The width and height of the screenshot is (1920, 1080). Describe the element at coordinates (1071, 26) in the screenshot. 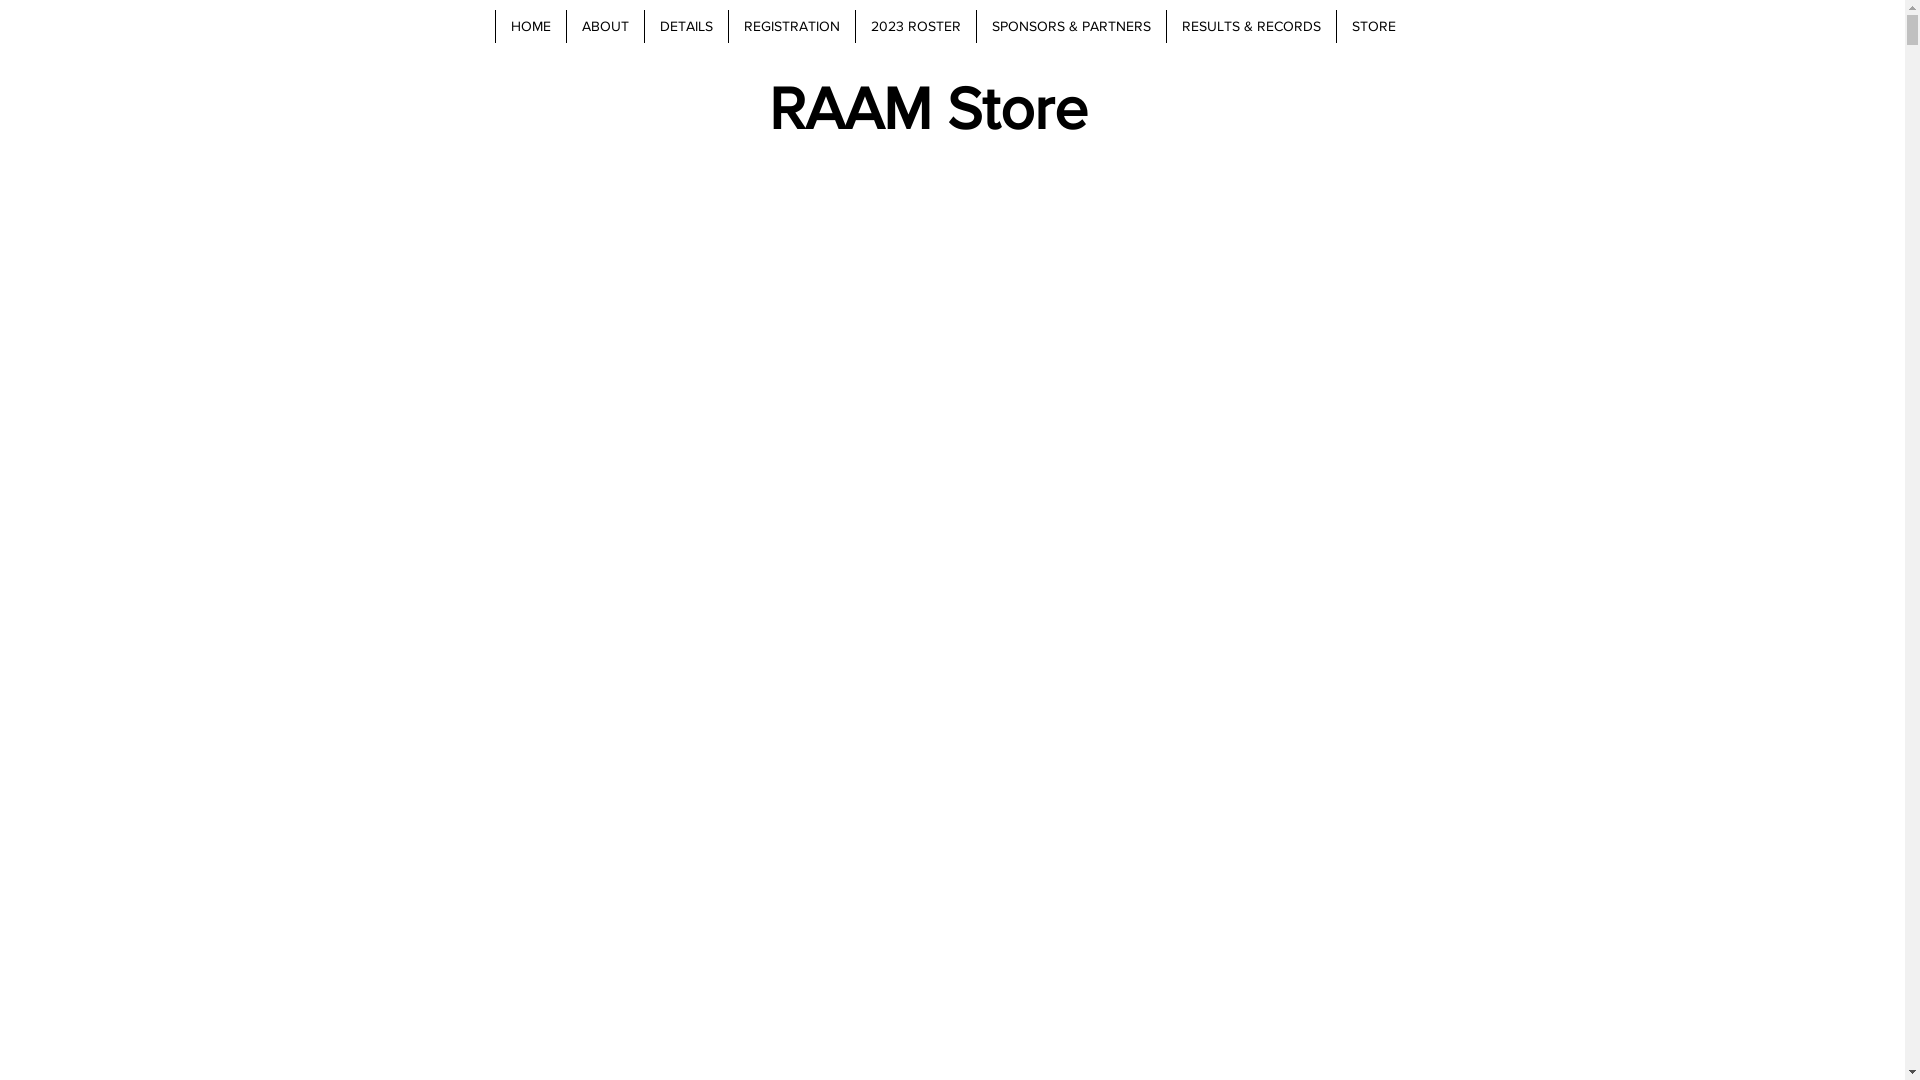

I see `SPONSORS & PARTNERS` at that location.